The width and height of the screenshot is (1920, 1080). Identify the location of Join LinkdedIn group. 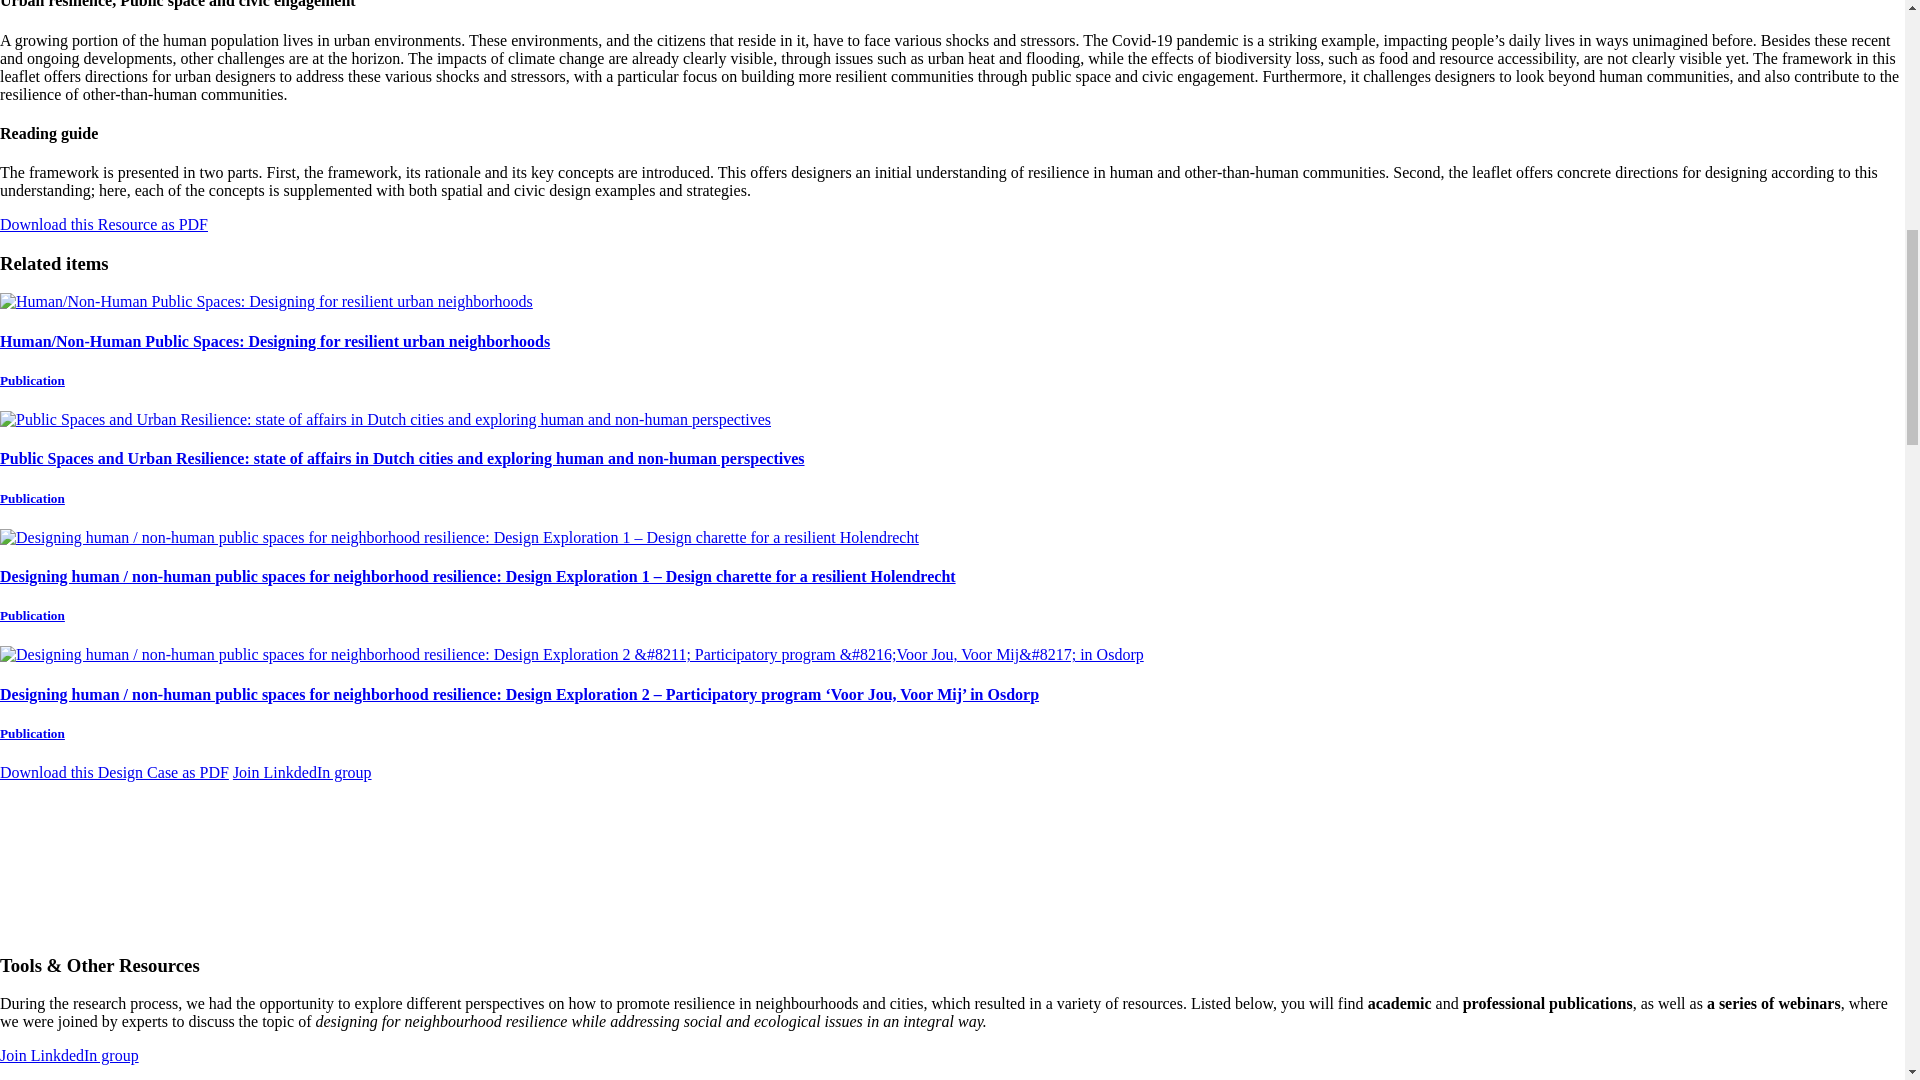
(69, 1054).